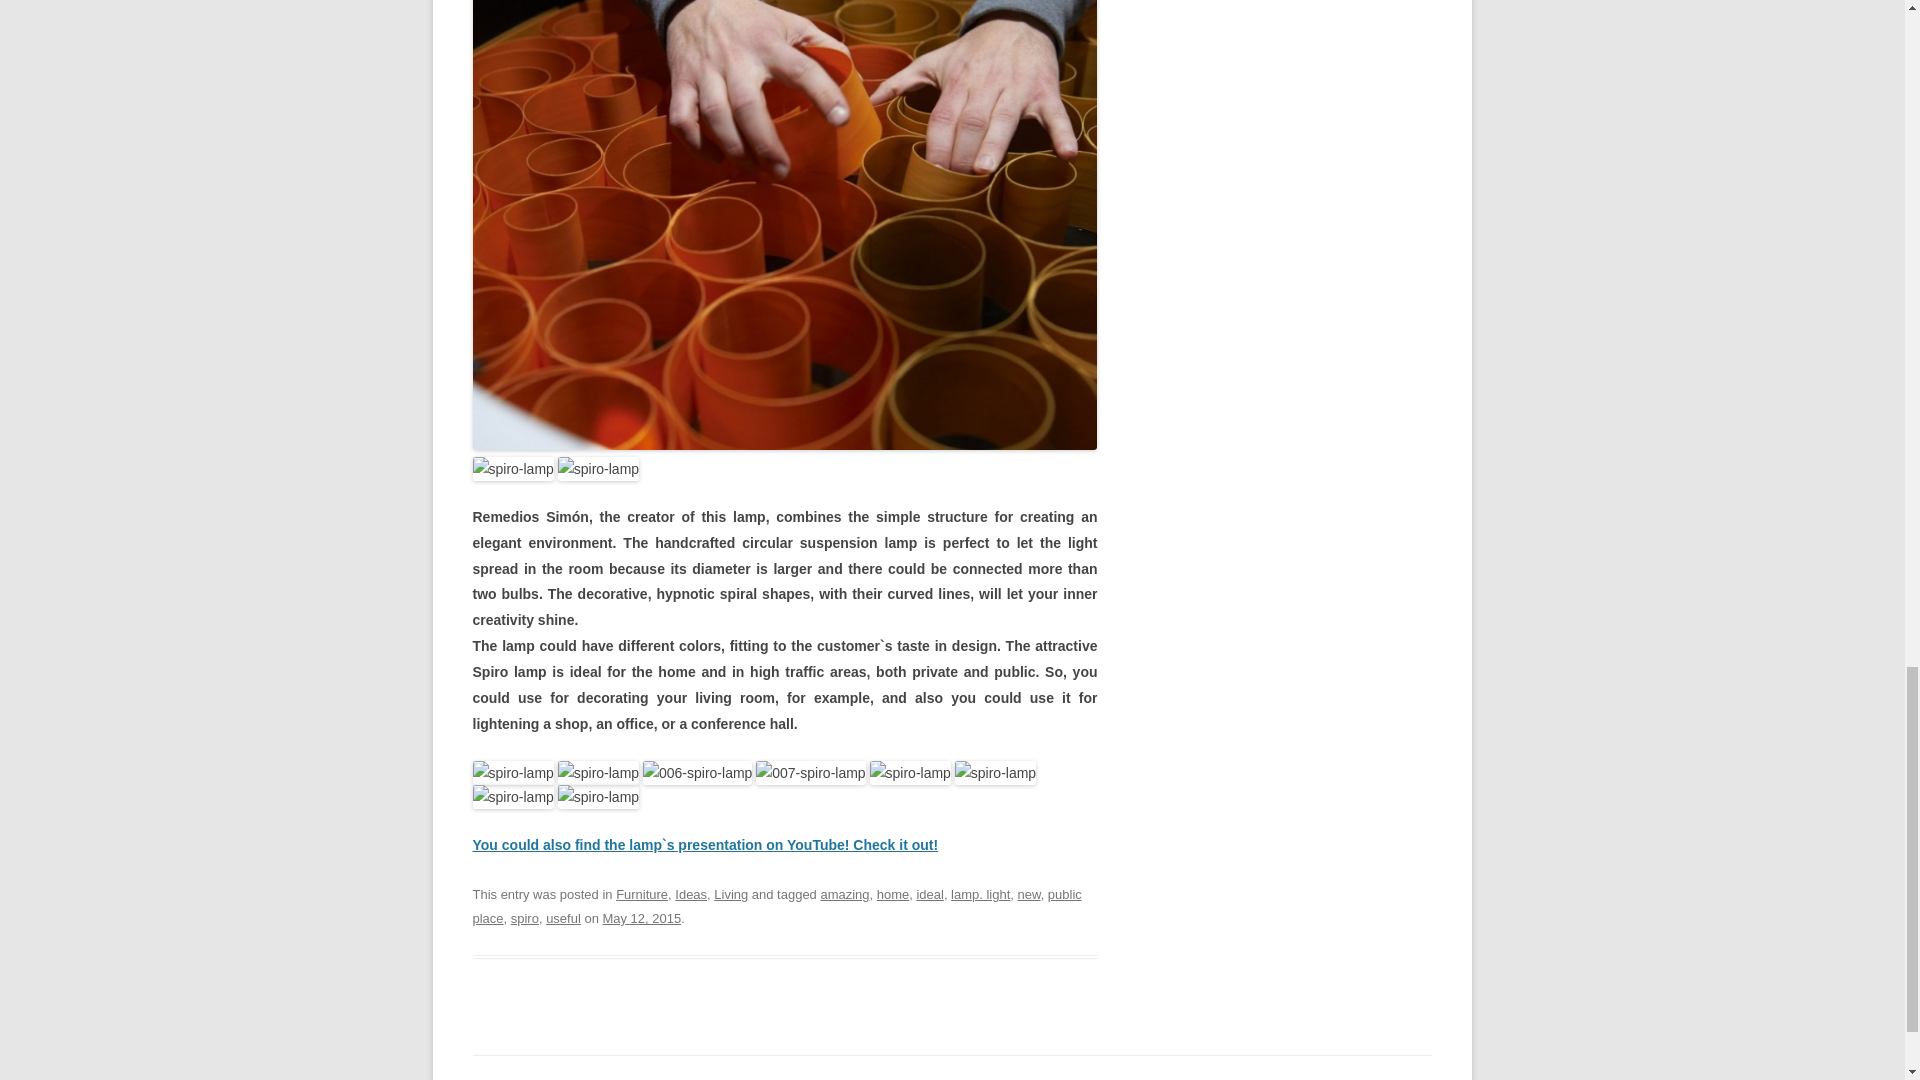 The image size is (1920, 1080). What do you see at coordinates (642, 894) in the screenshot?
I see `Furniture` at bounding box center [642, 894].